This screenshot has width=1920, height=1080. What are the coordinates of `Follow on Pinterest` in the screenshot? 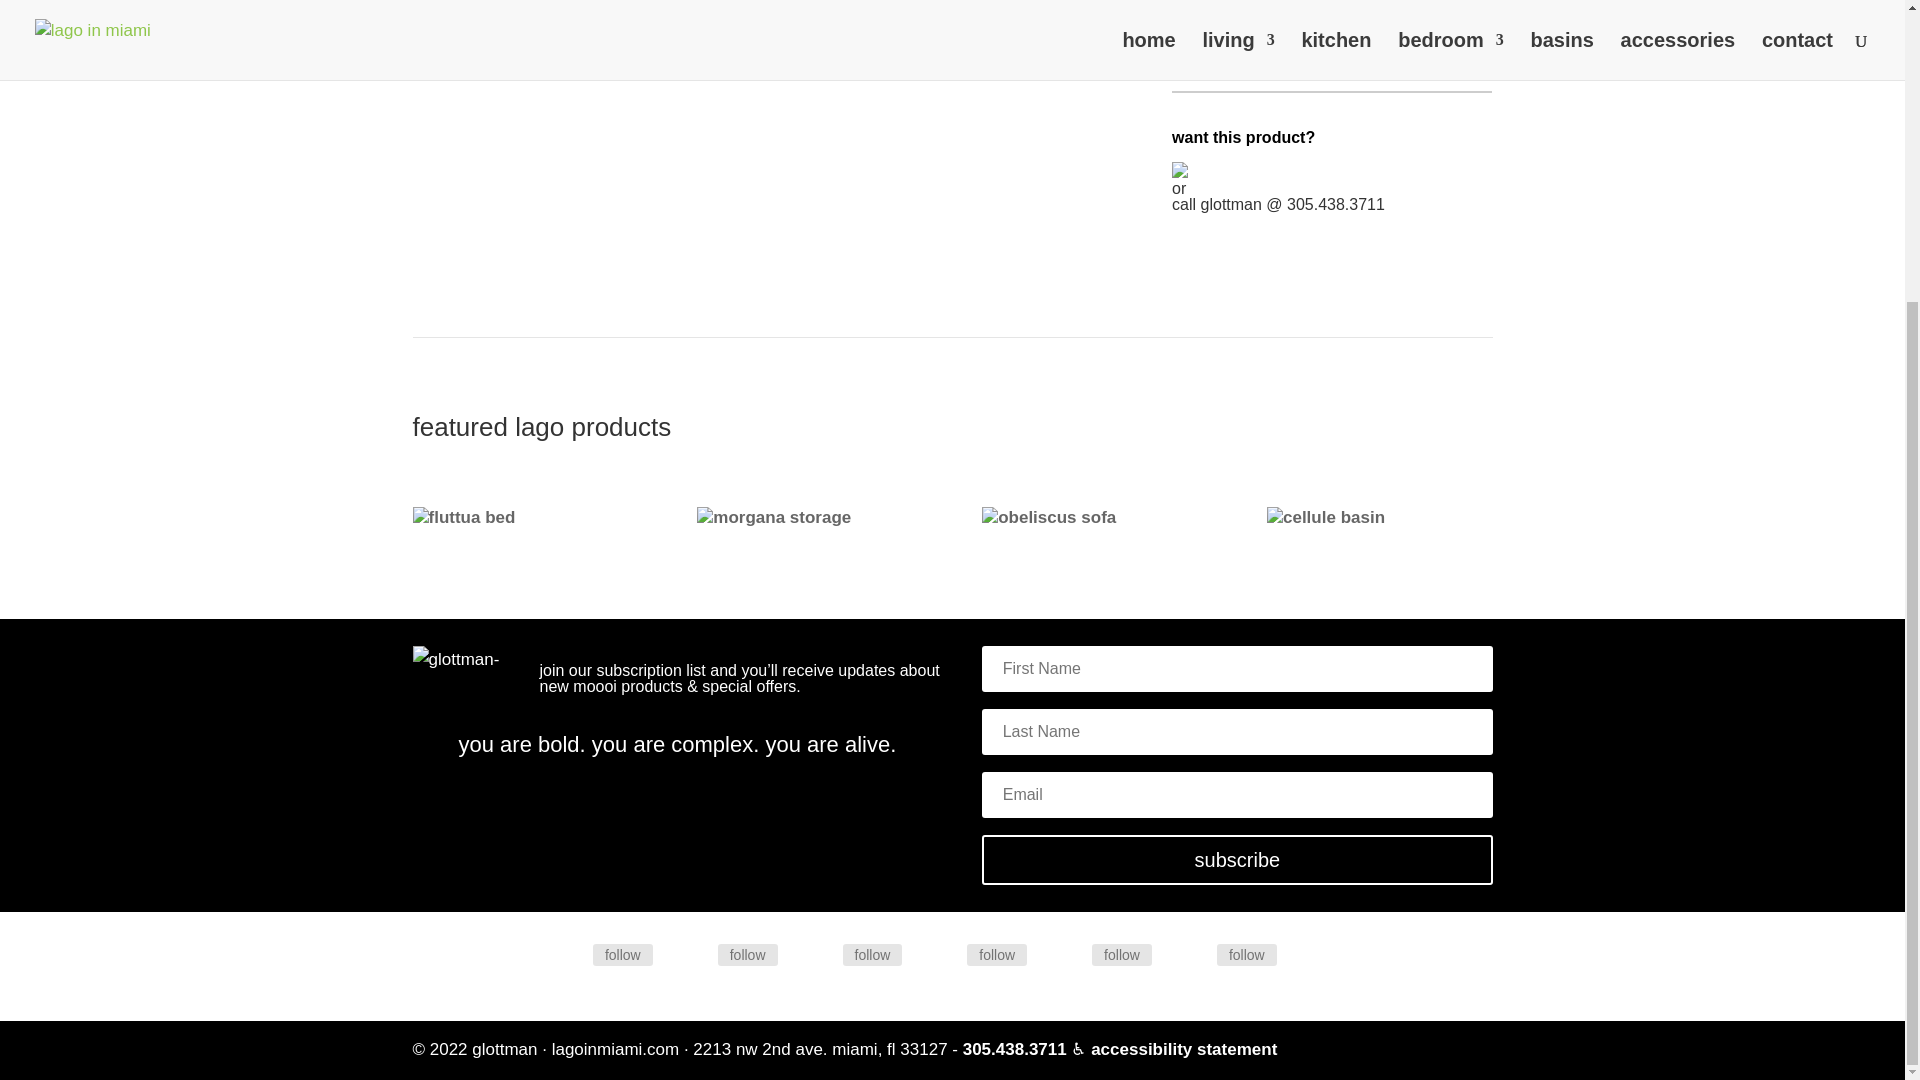 It's located at (942, 954).